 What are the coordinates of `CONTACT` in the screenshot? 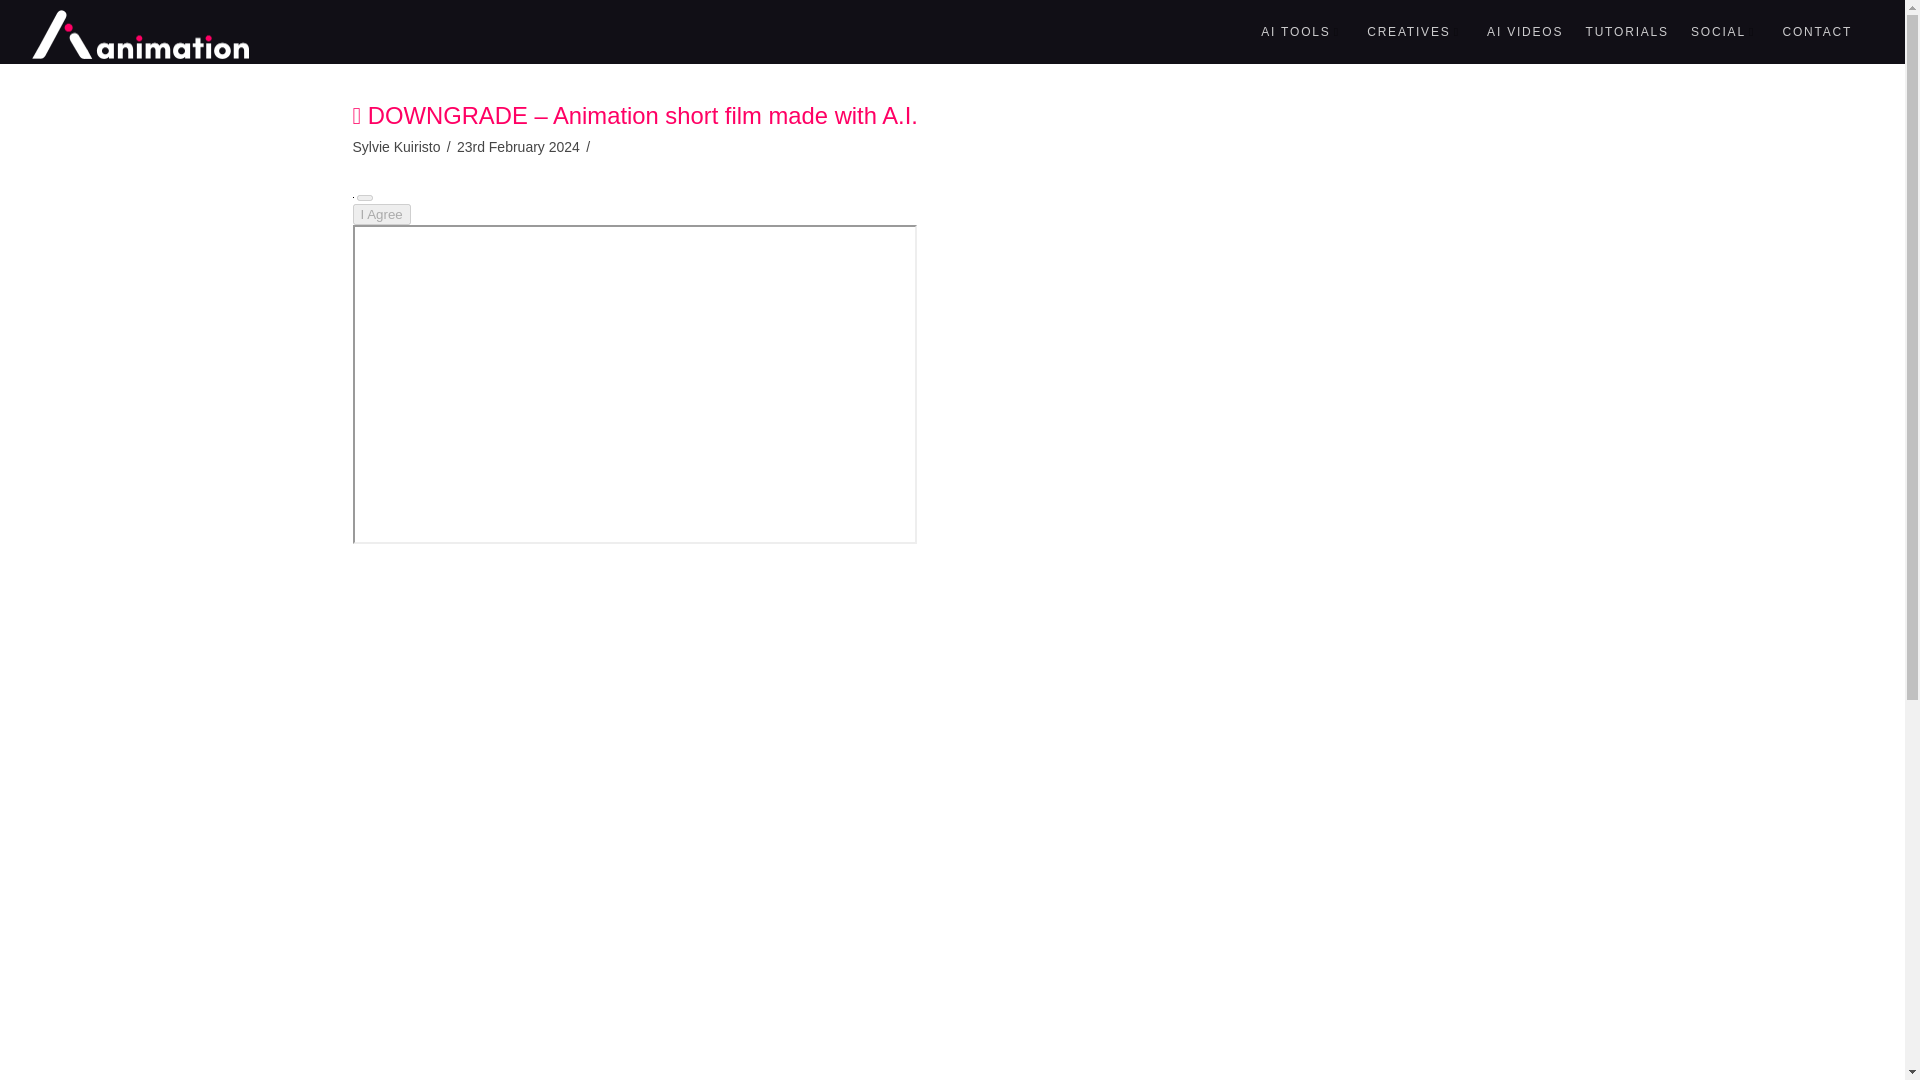 It's located at (1816, 32).